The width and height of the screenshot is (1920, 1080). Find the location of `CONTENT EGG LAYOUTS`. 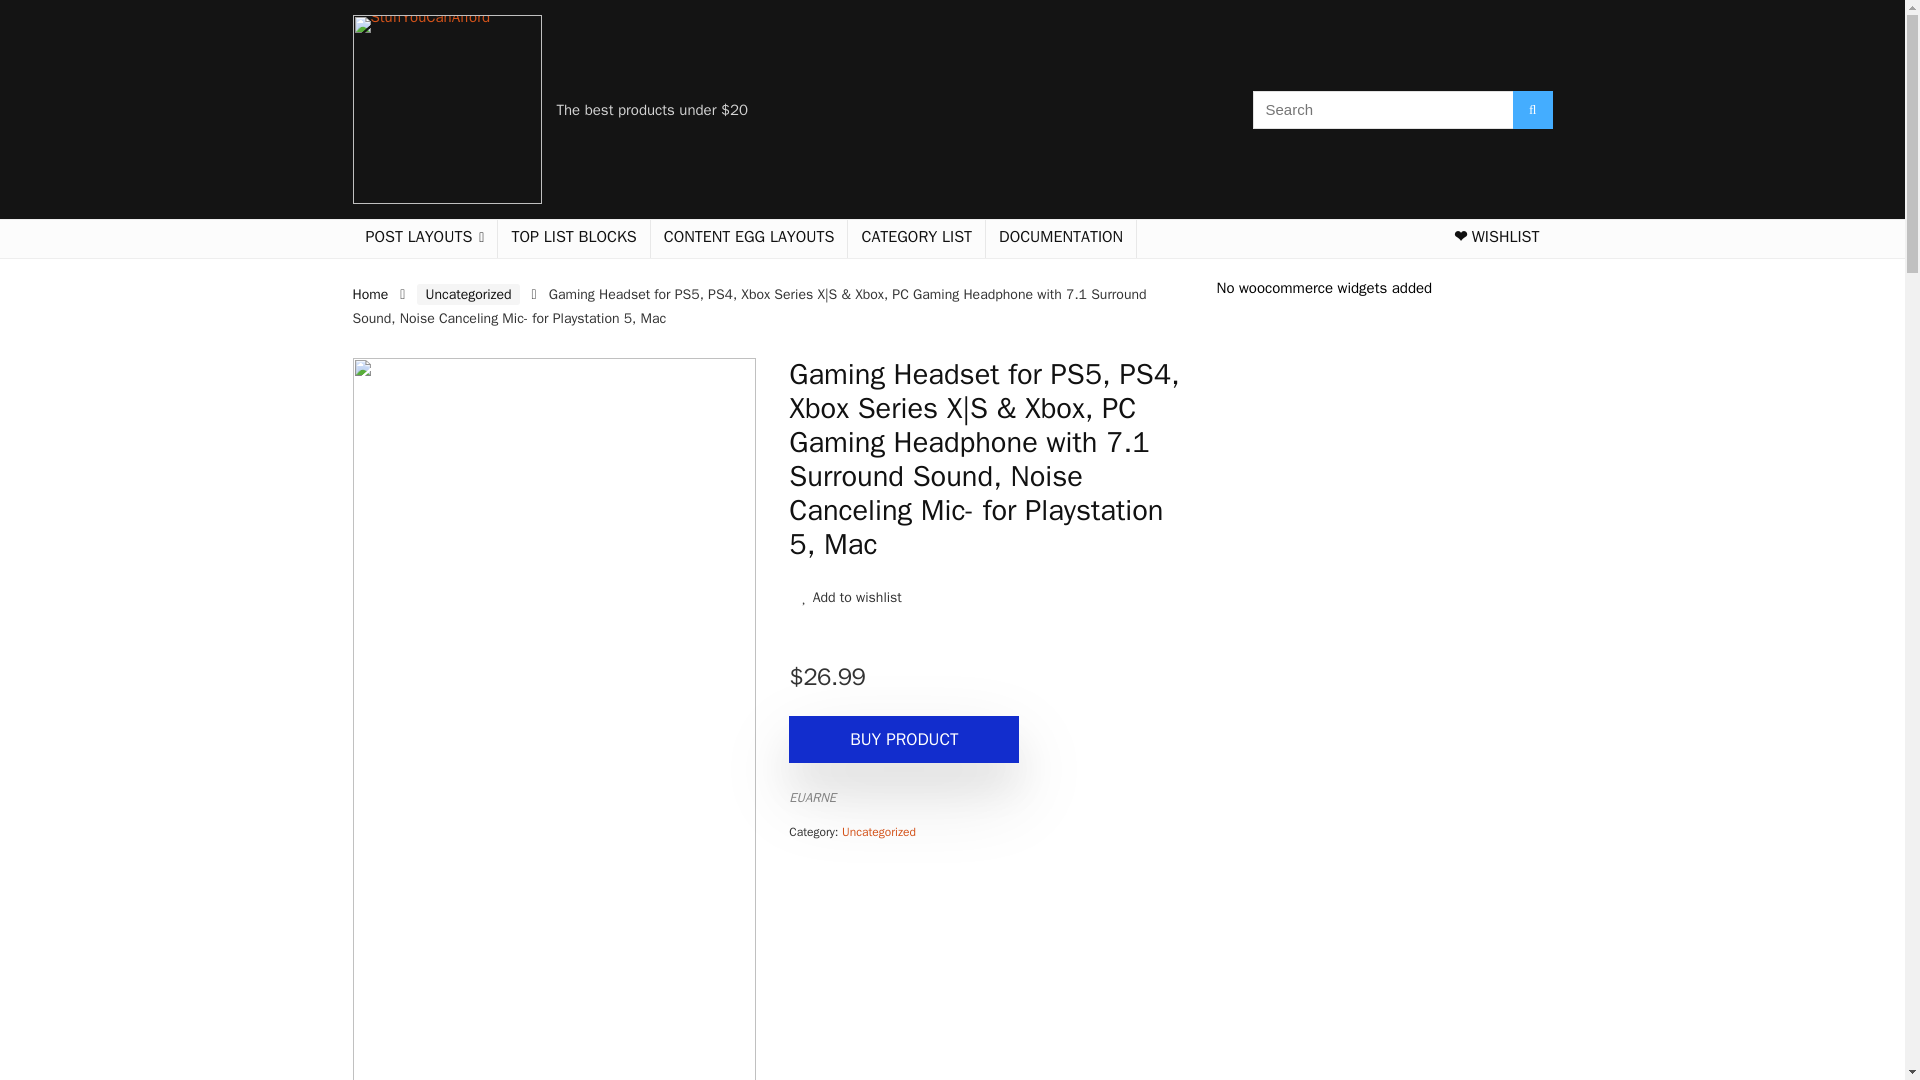

CONTENT EGG LAYOUTS is located at coordinates (749, 239).